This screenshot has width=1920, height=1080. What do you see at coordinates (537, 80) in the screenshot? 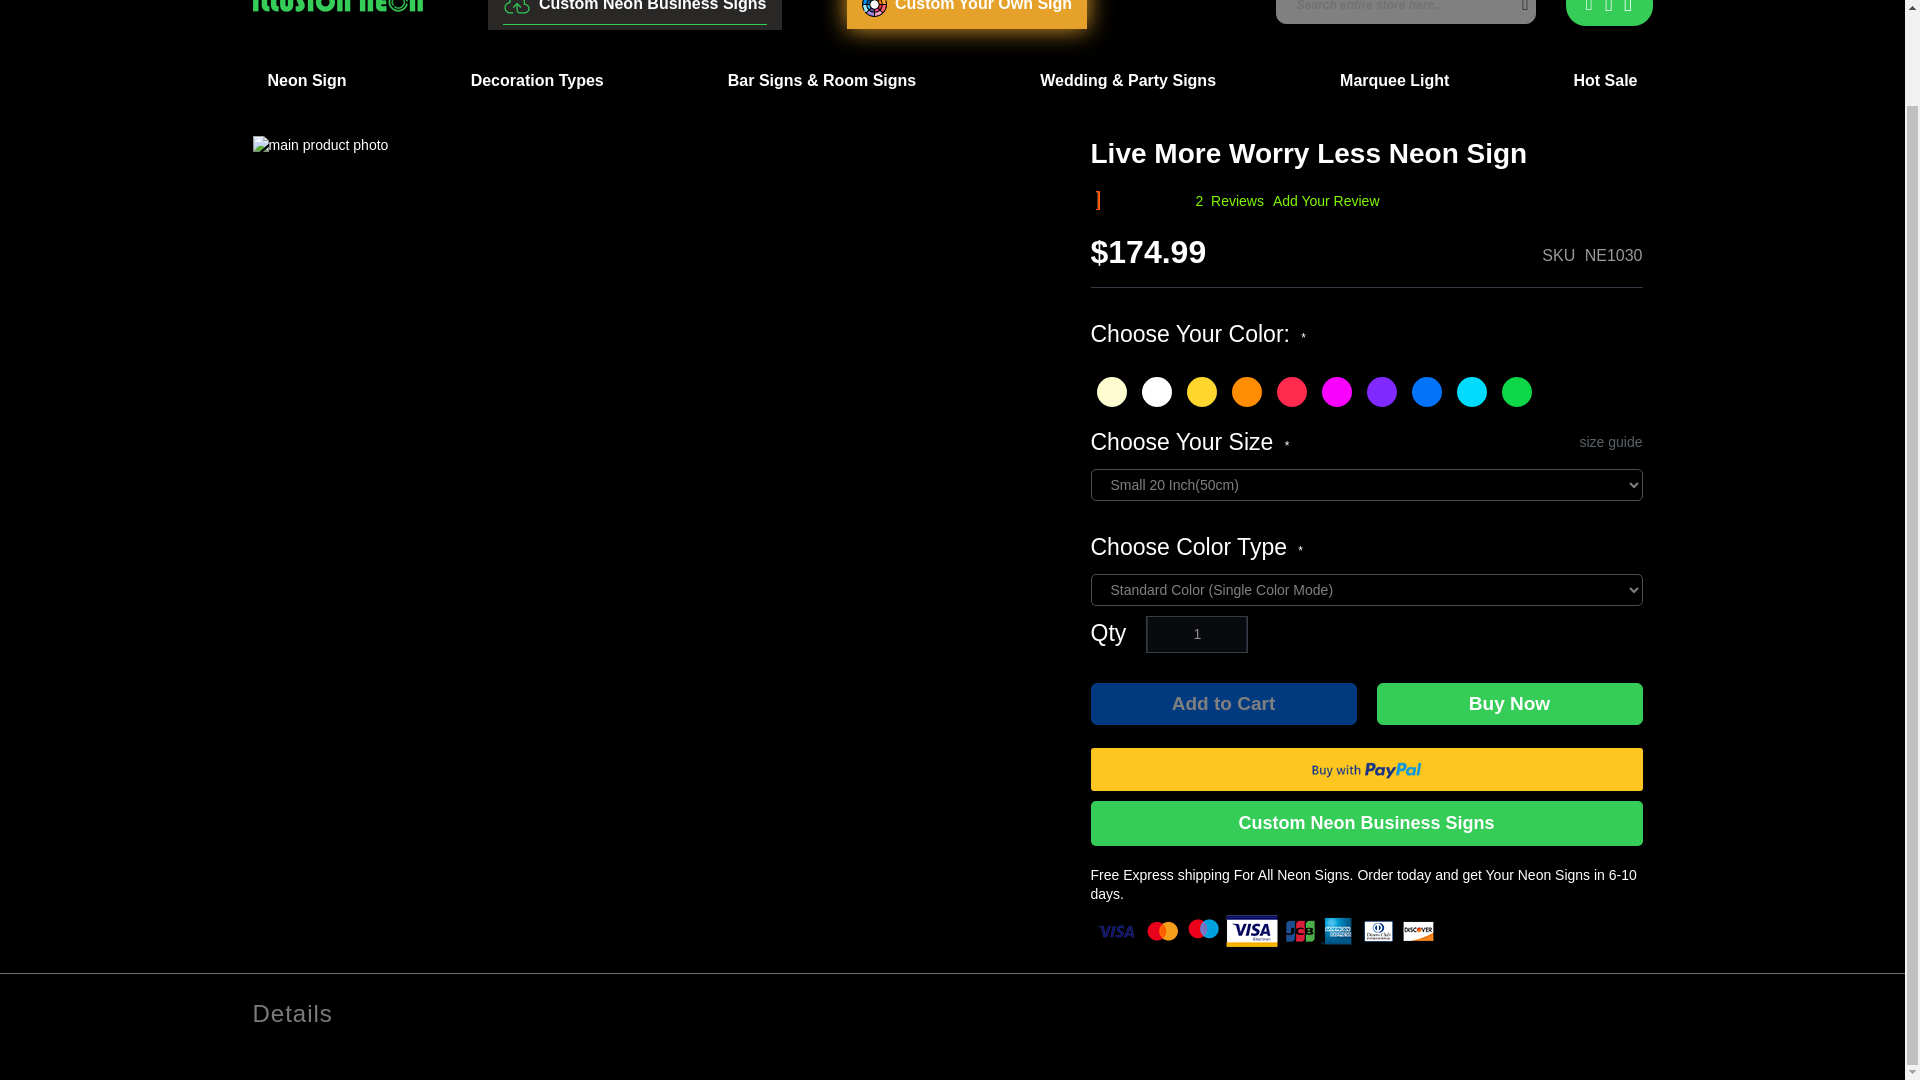
I see `Decoration Types` at bounding box center [537, 80].